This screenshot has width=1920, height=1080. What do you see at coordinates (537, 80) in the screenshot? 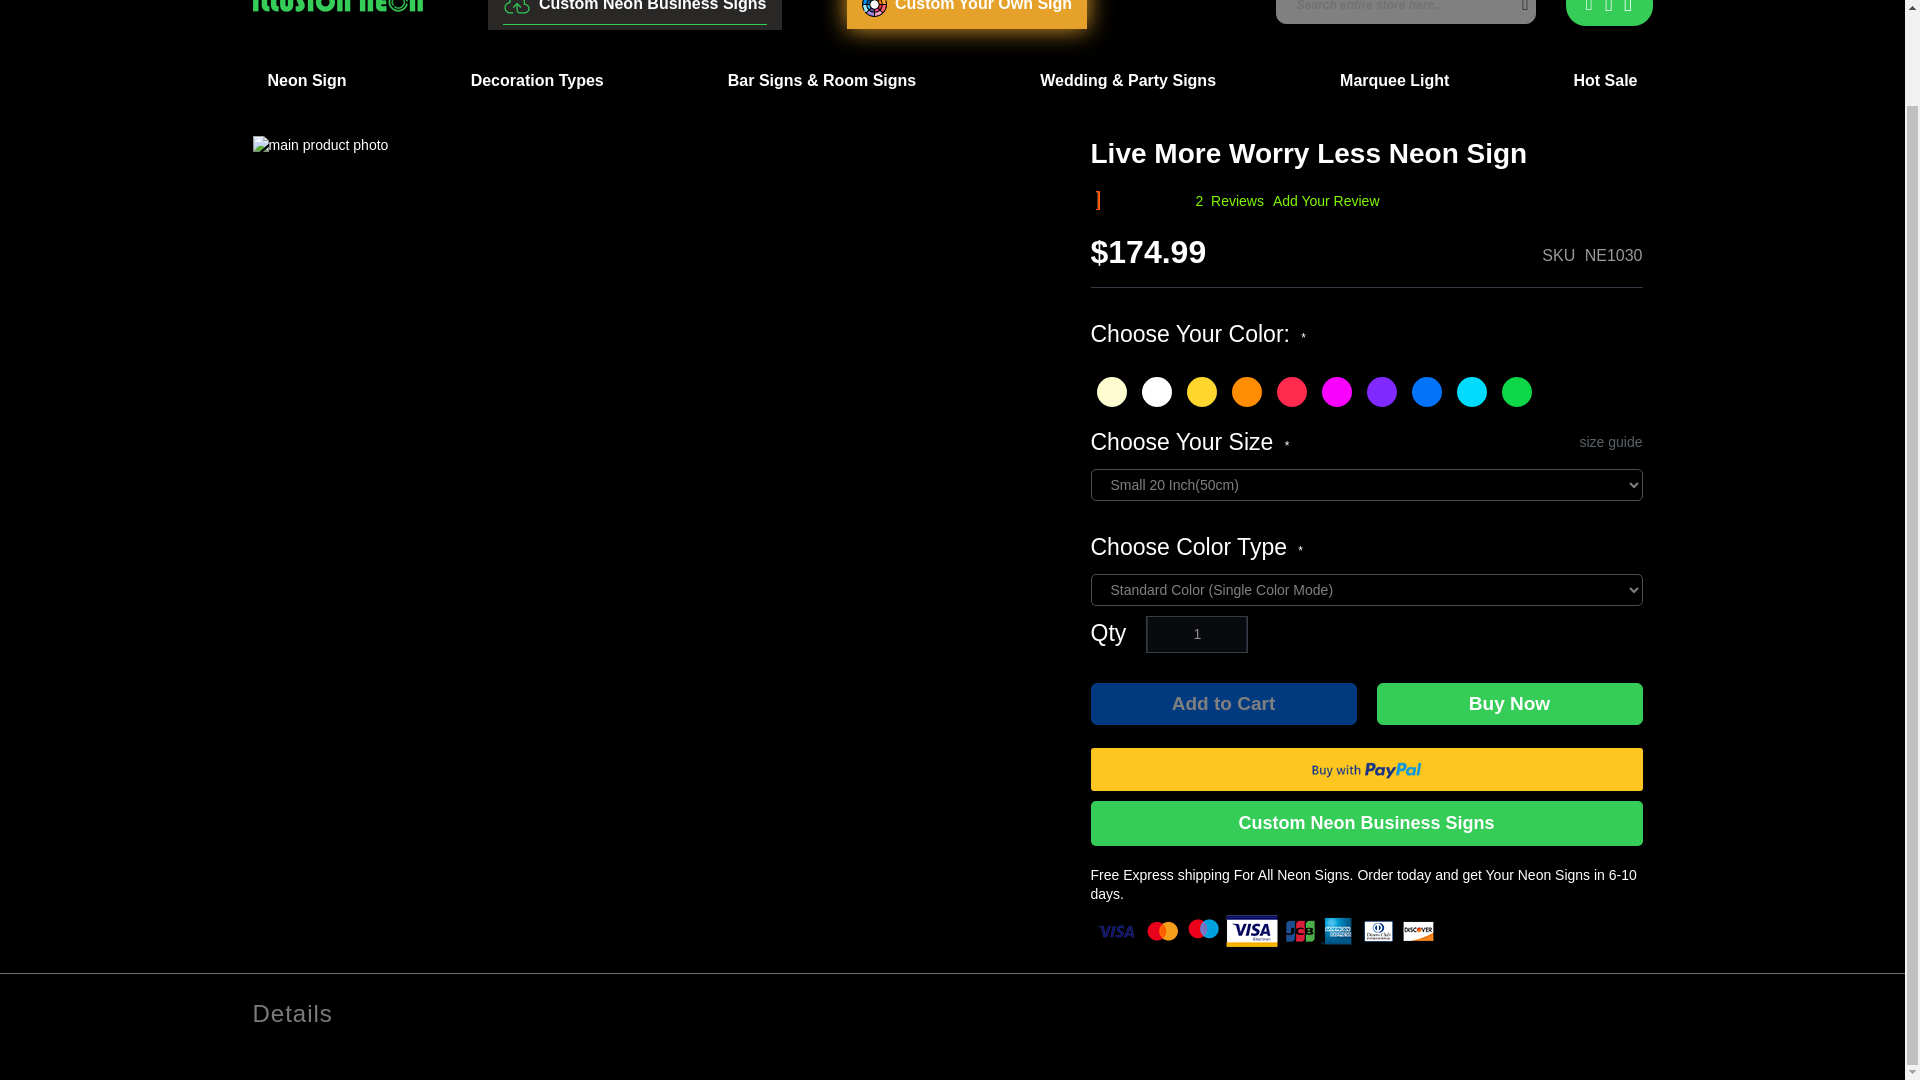
I see `Decoration Types` at bounding box center [537, 80].